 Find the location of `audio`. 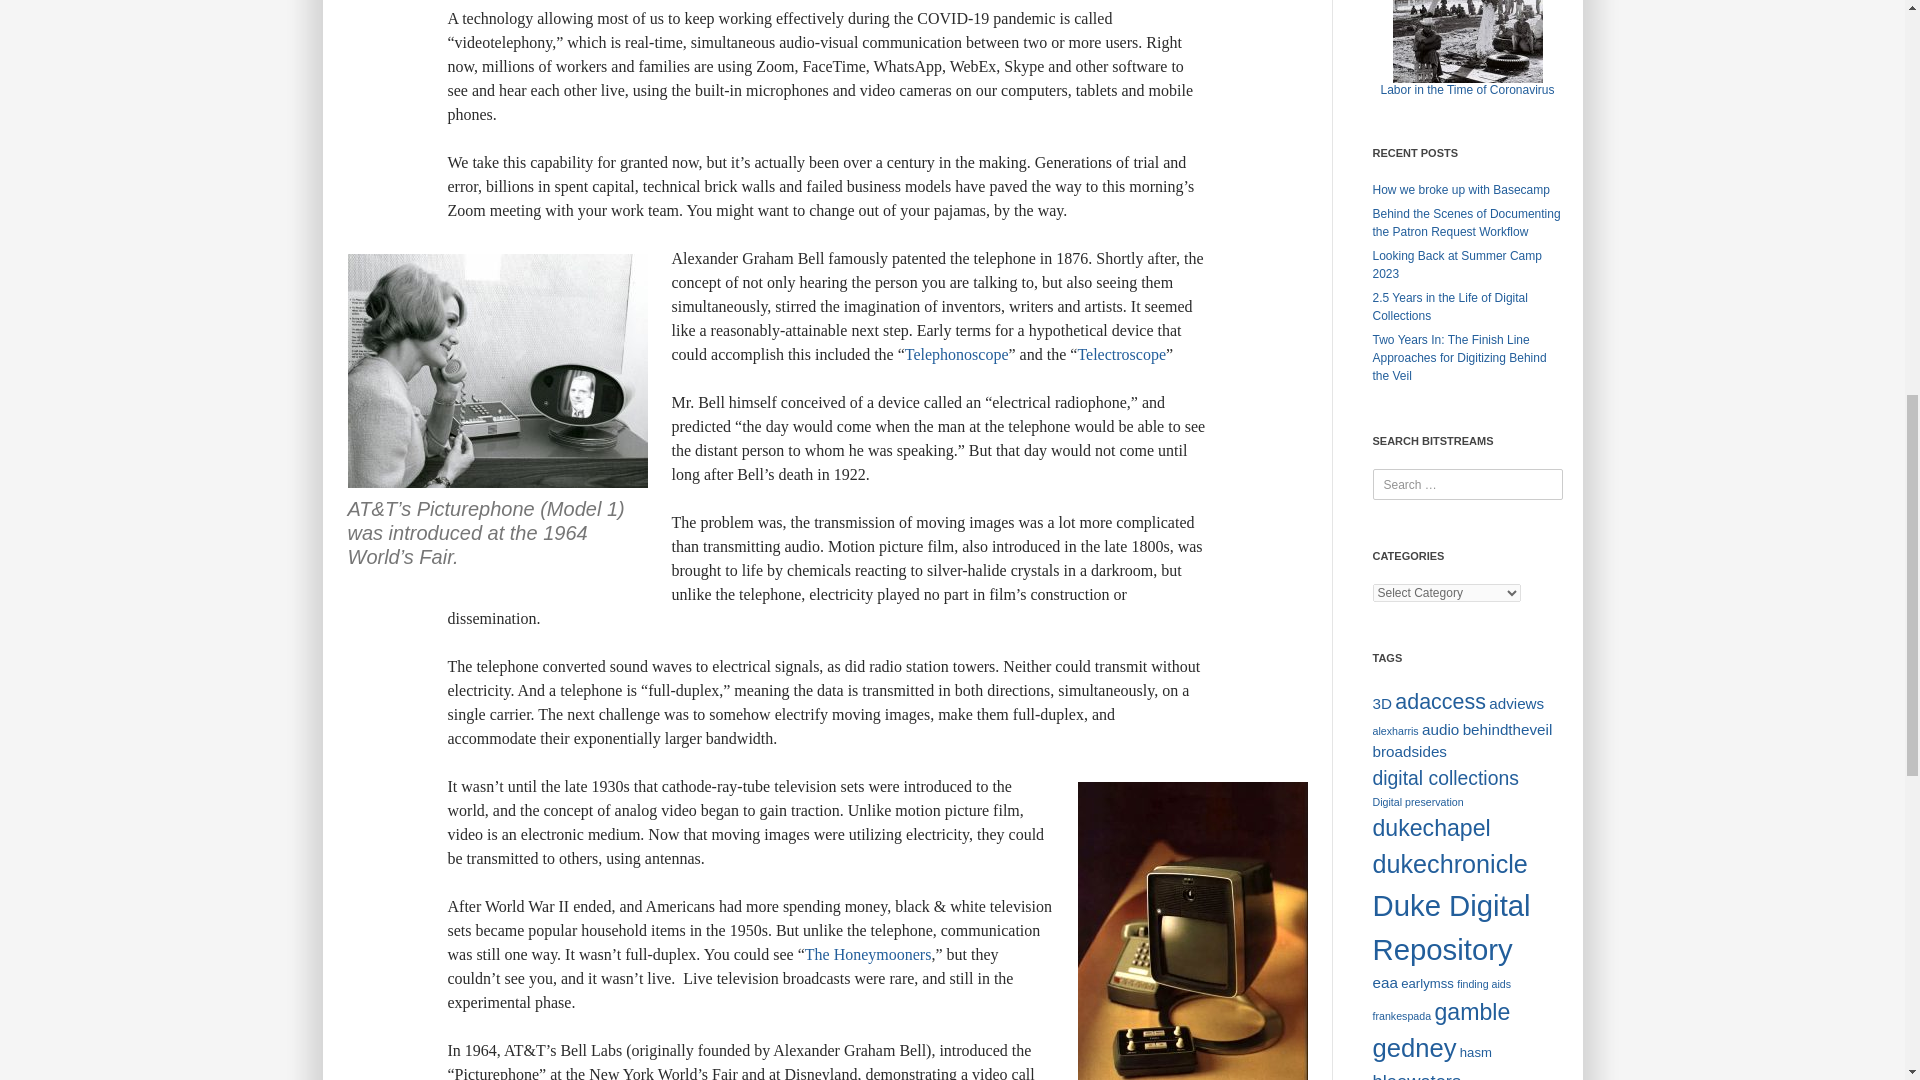

audio is located at coordinates (1440, 729).